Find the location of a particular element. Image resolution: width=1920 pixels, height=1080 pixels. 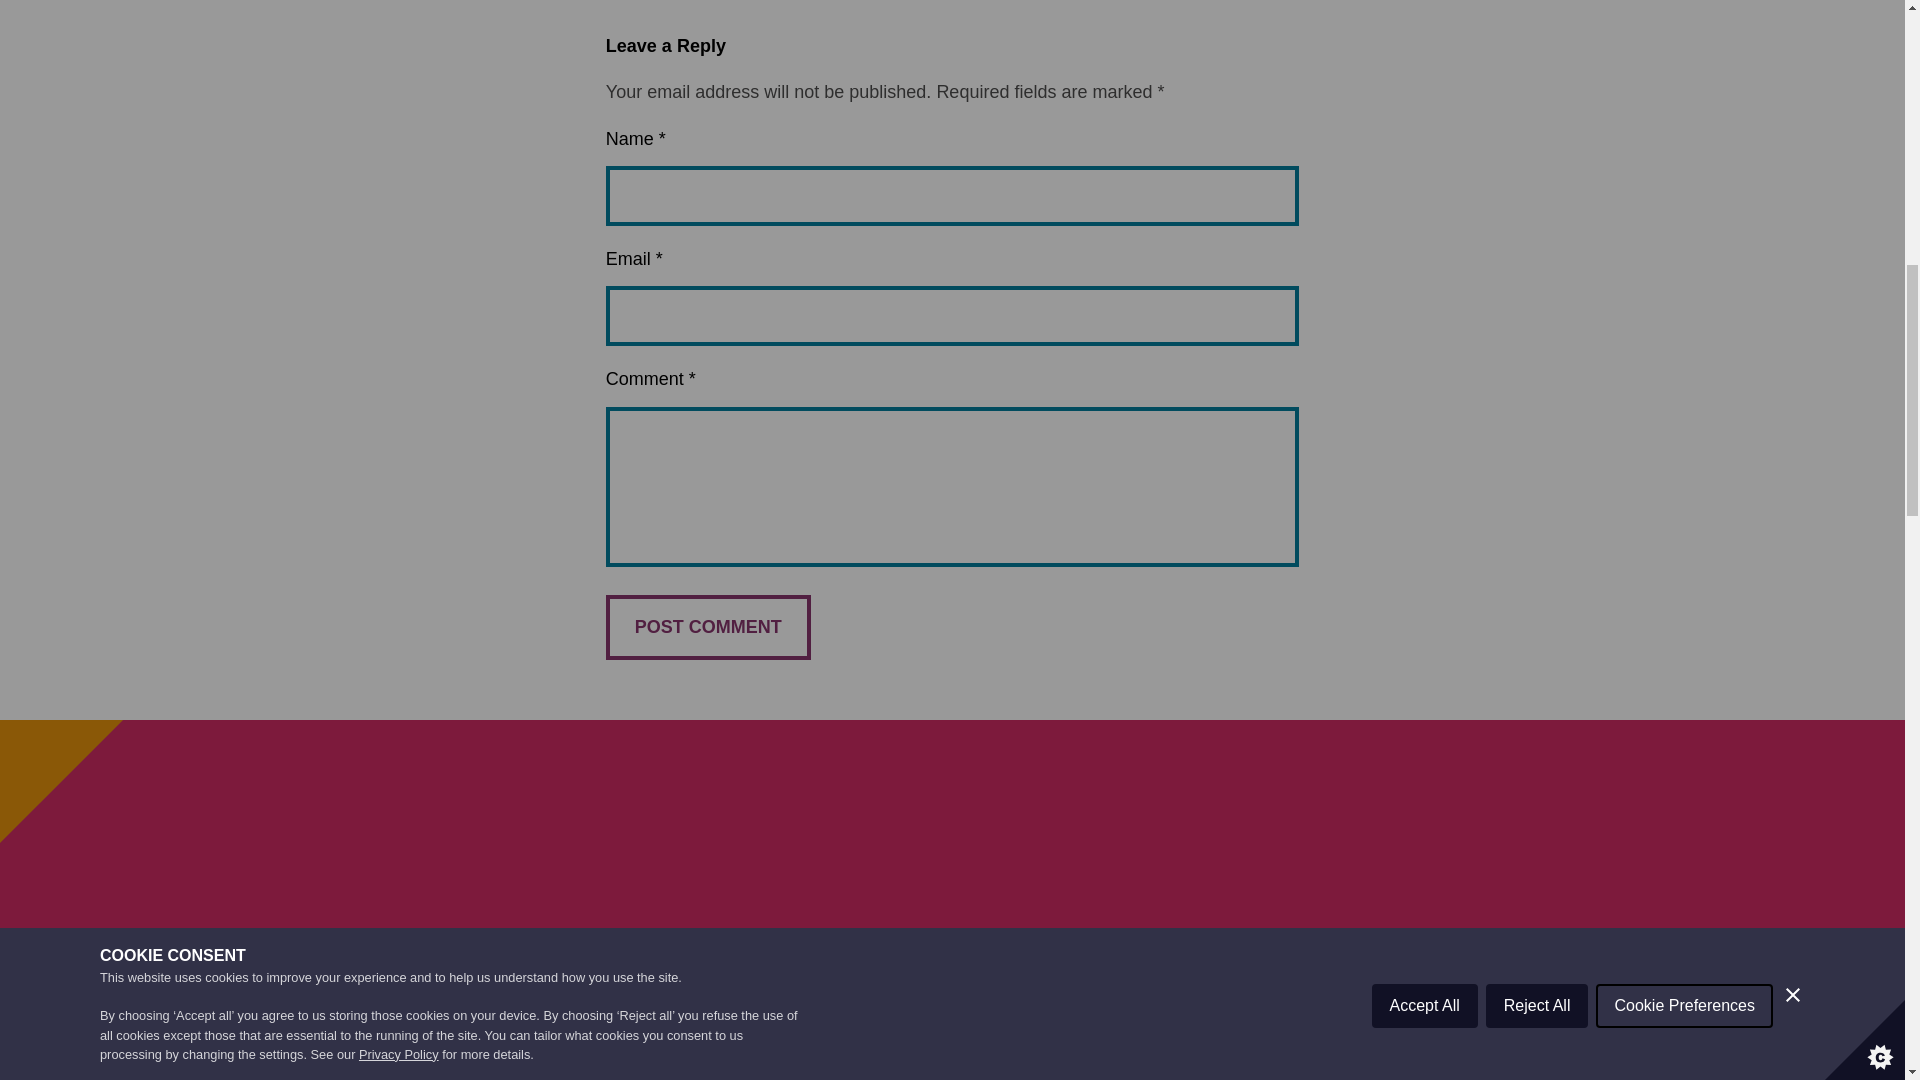

Accept All is located at coordinates (1425, 1).